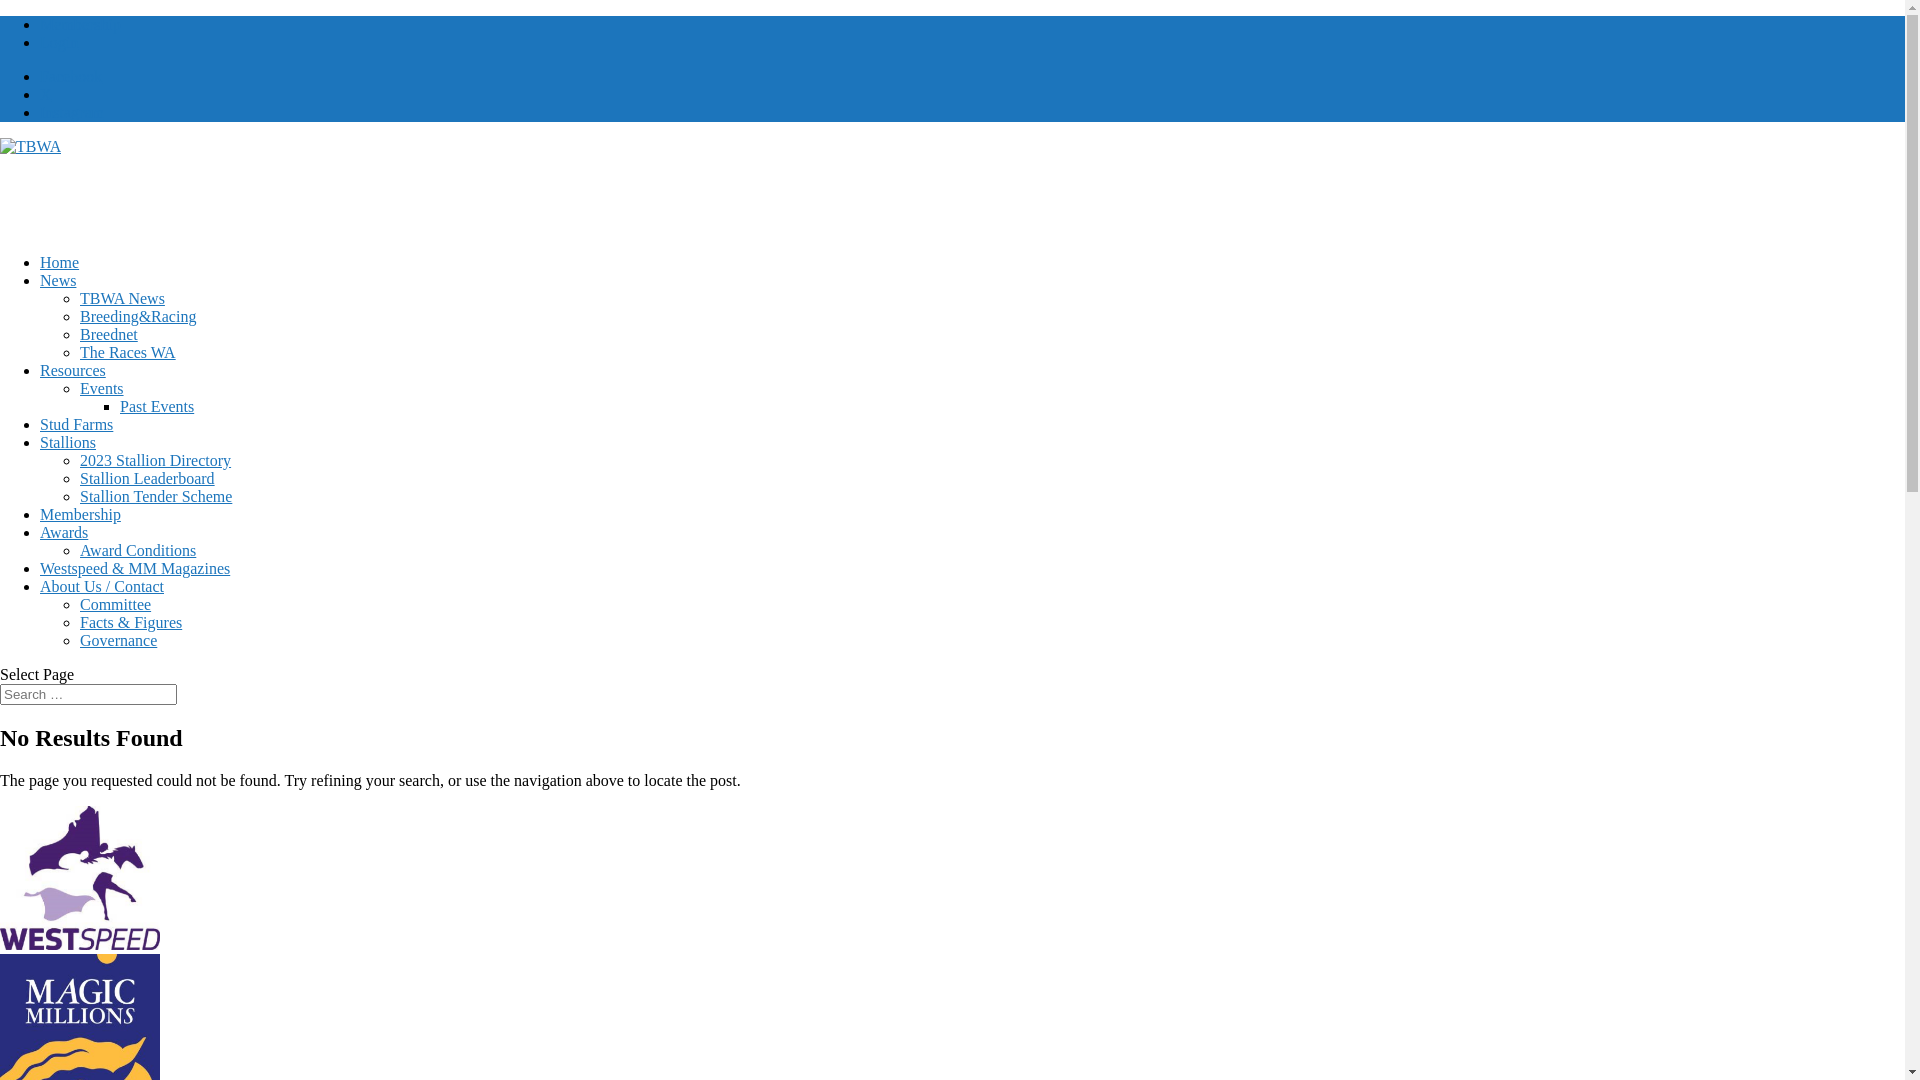  What do you see at coordinates (102, 586) in the screenshot?
I see `About Us / Contact` at bounding box center [102, 586].